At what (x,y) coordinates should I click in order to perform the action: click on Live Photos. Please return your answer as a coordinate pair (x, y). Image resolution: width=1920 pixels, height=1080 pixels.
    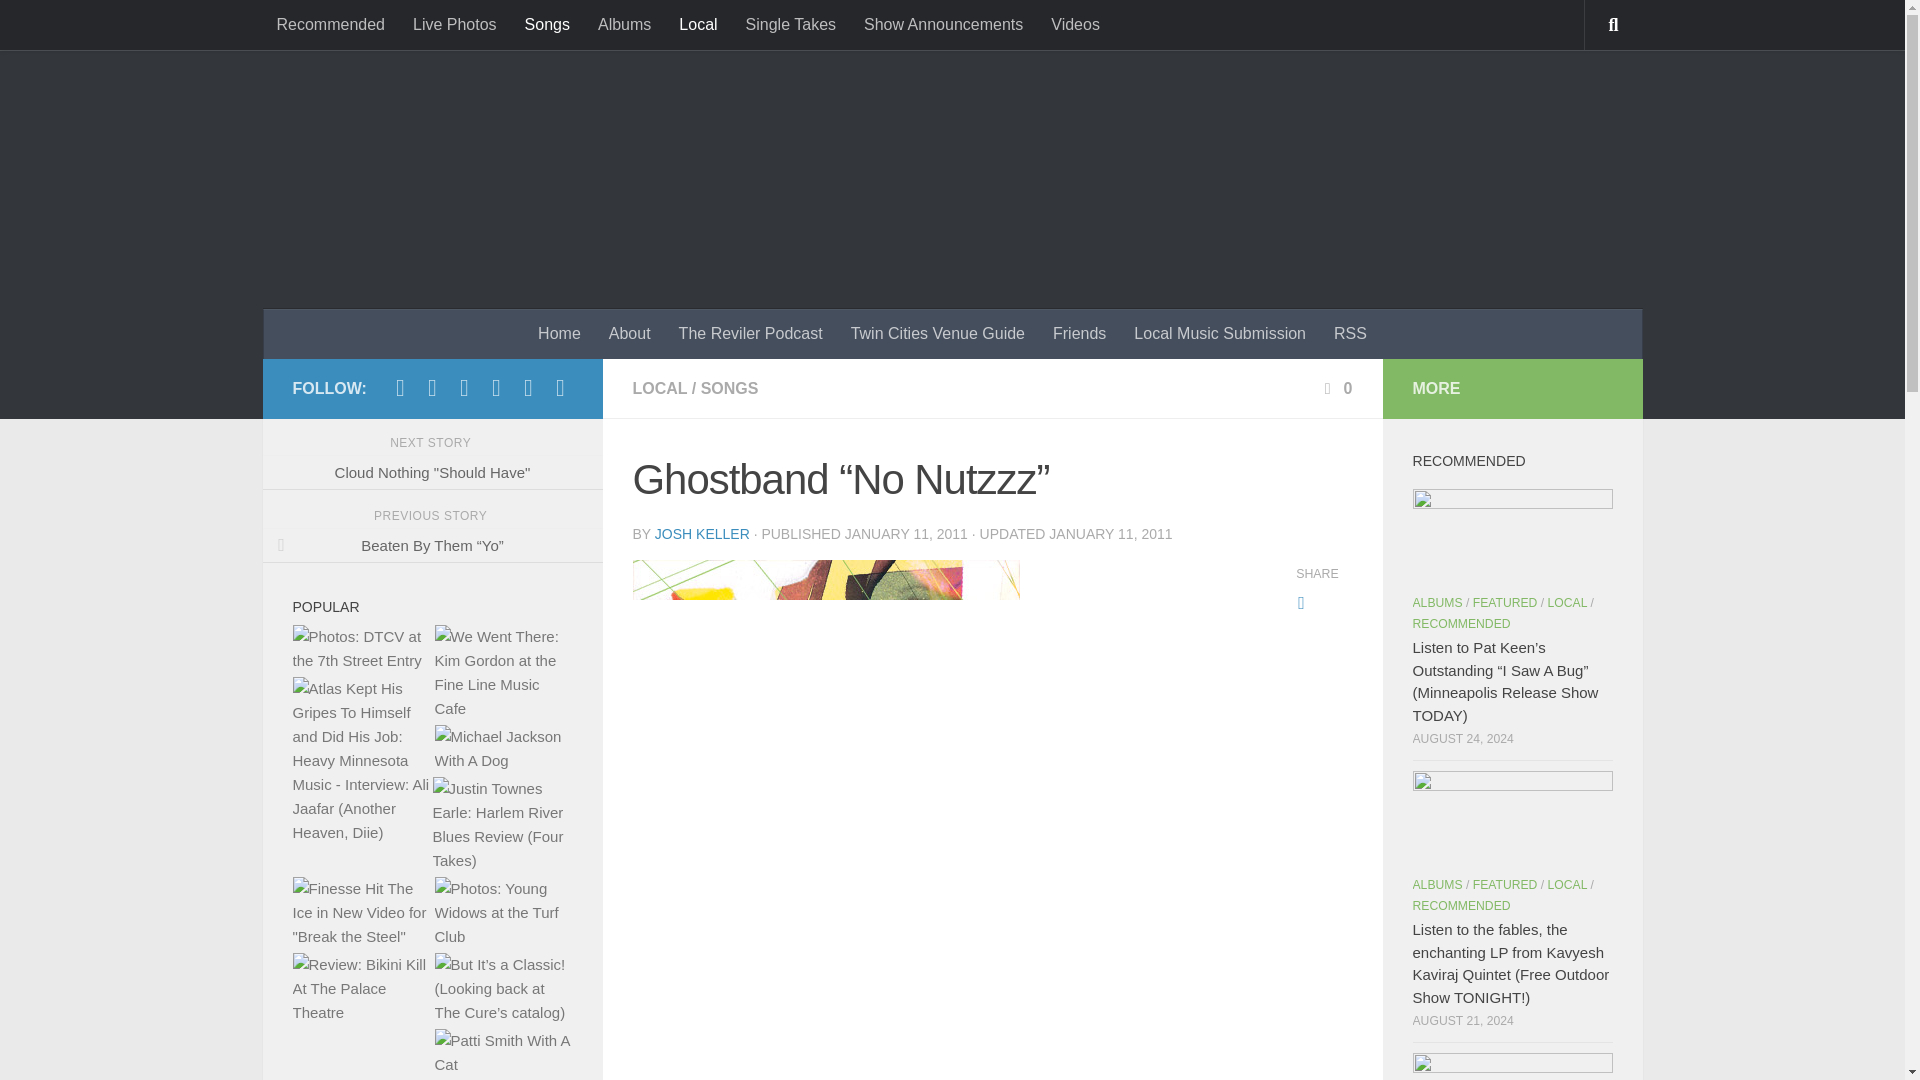
    Looking at the image, I should click on (454, 24).